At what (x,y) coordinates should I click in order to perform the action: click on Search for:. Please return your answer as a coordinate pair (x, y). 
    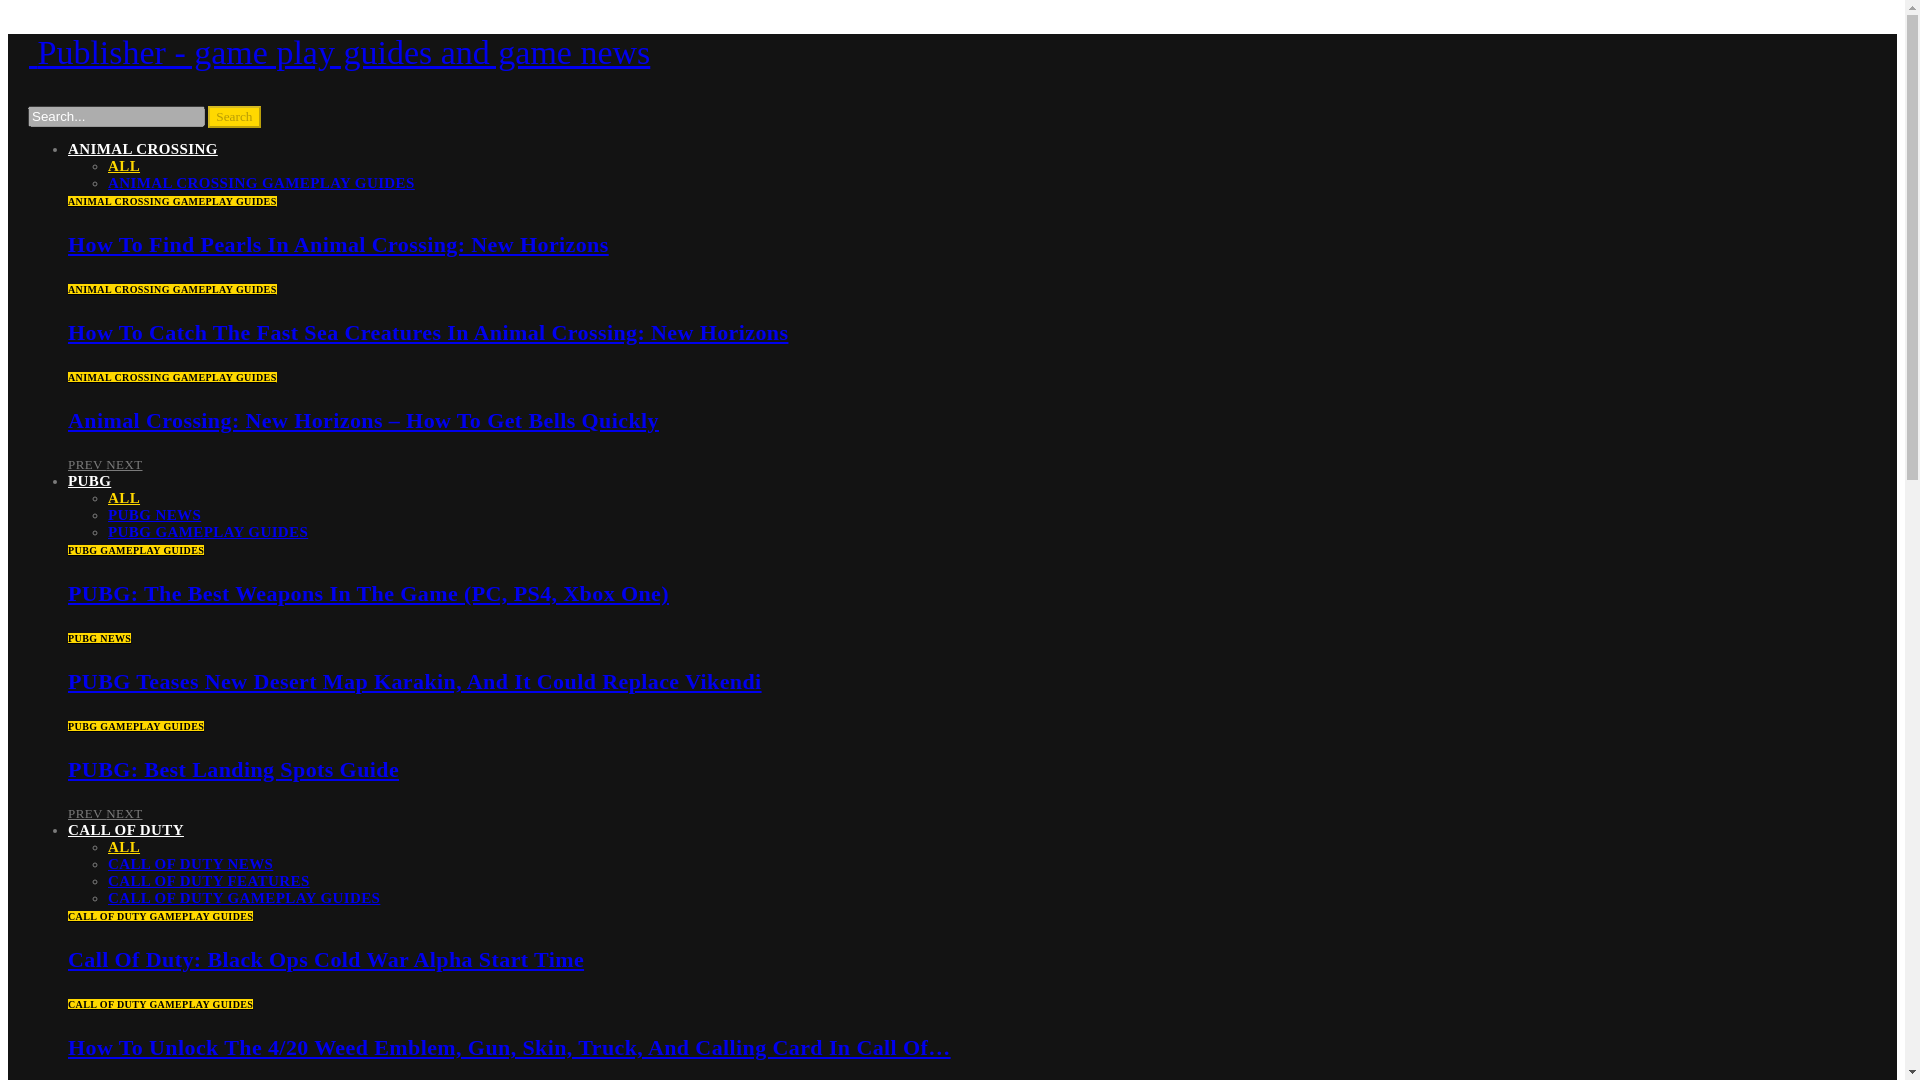
    Looking at the image, I should click on (116, 116).